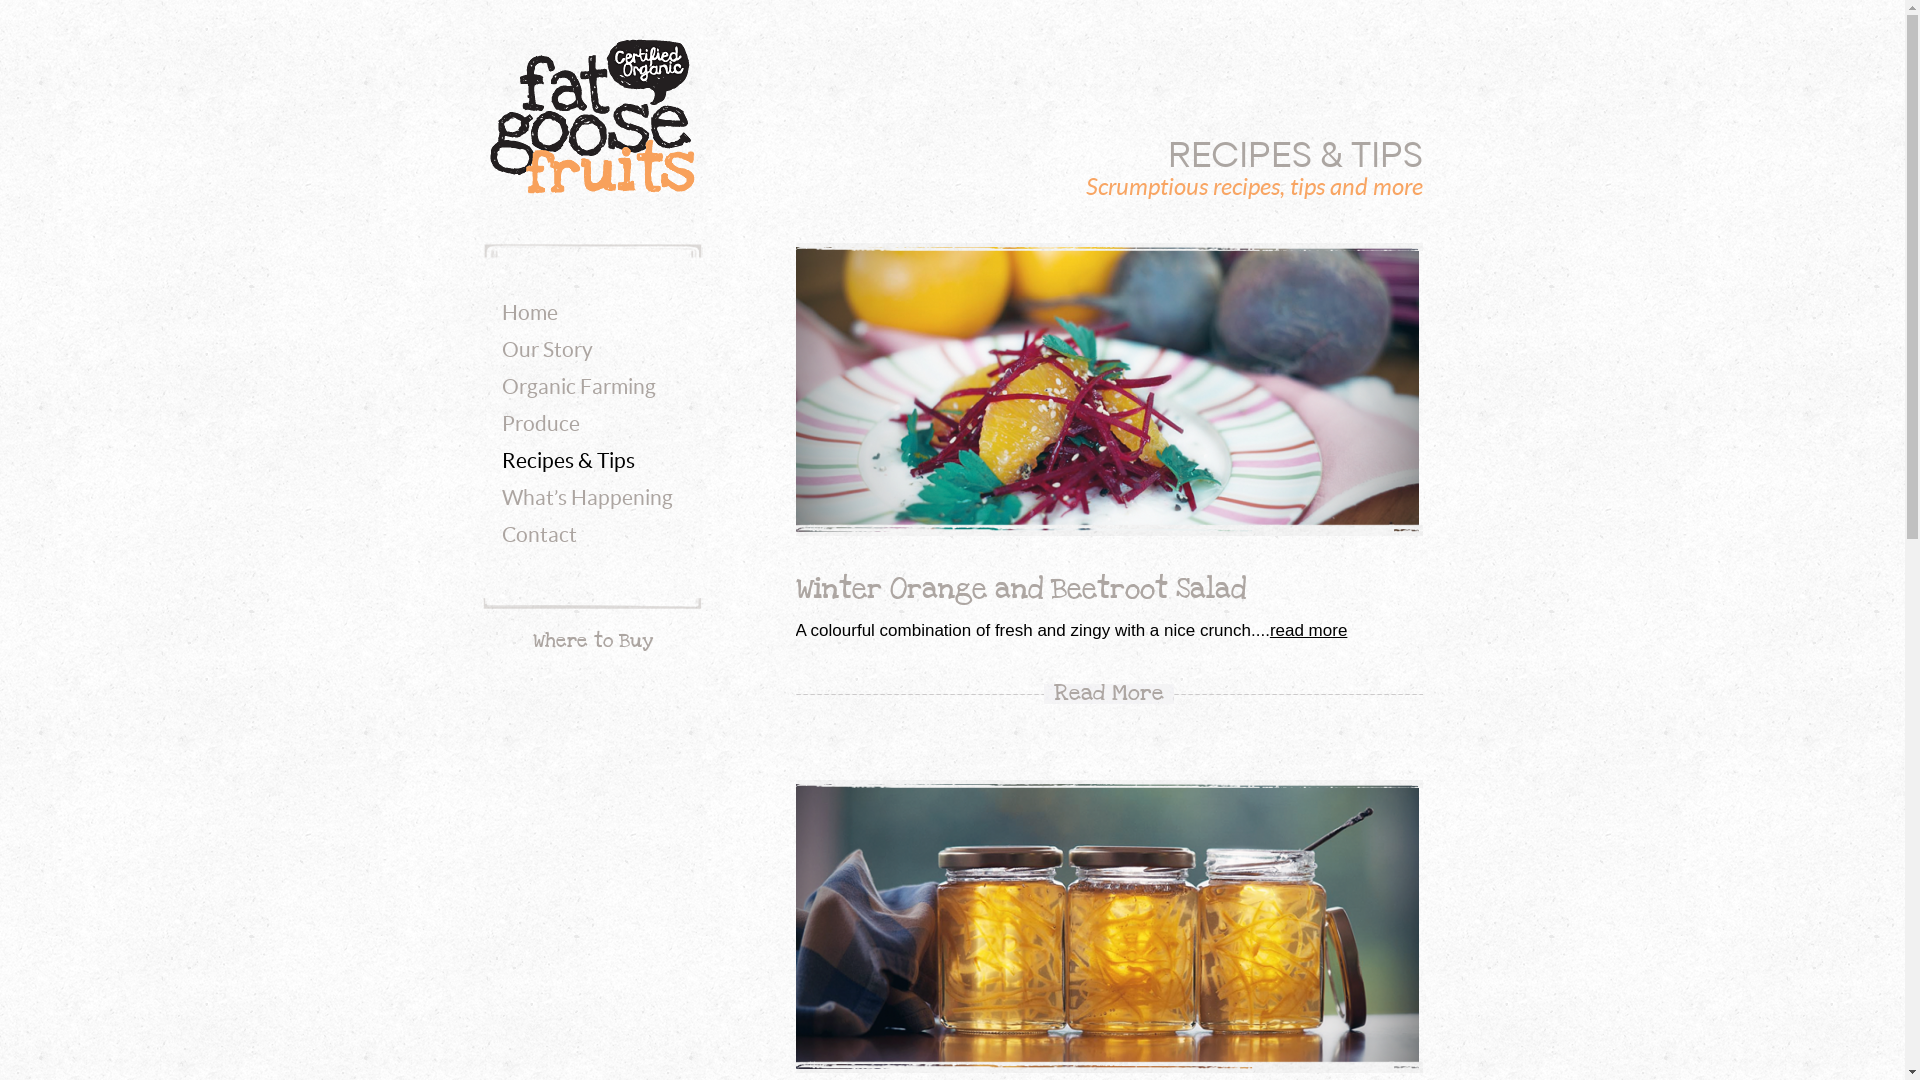  What do you see at coordinates (594, 116) in the screenshot?
I see `Fat Goose Fruits` at bounding box center [594, 116].